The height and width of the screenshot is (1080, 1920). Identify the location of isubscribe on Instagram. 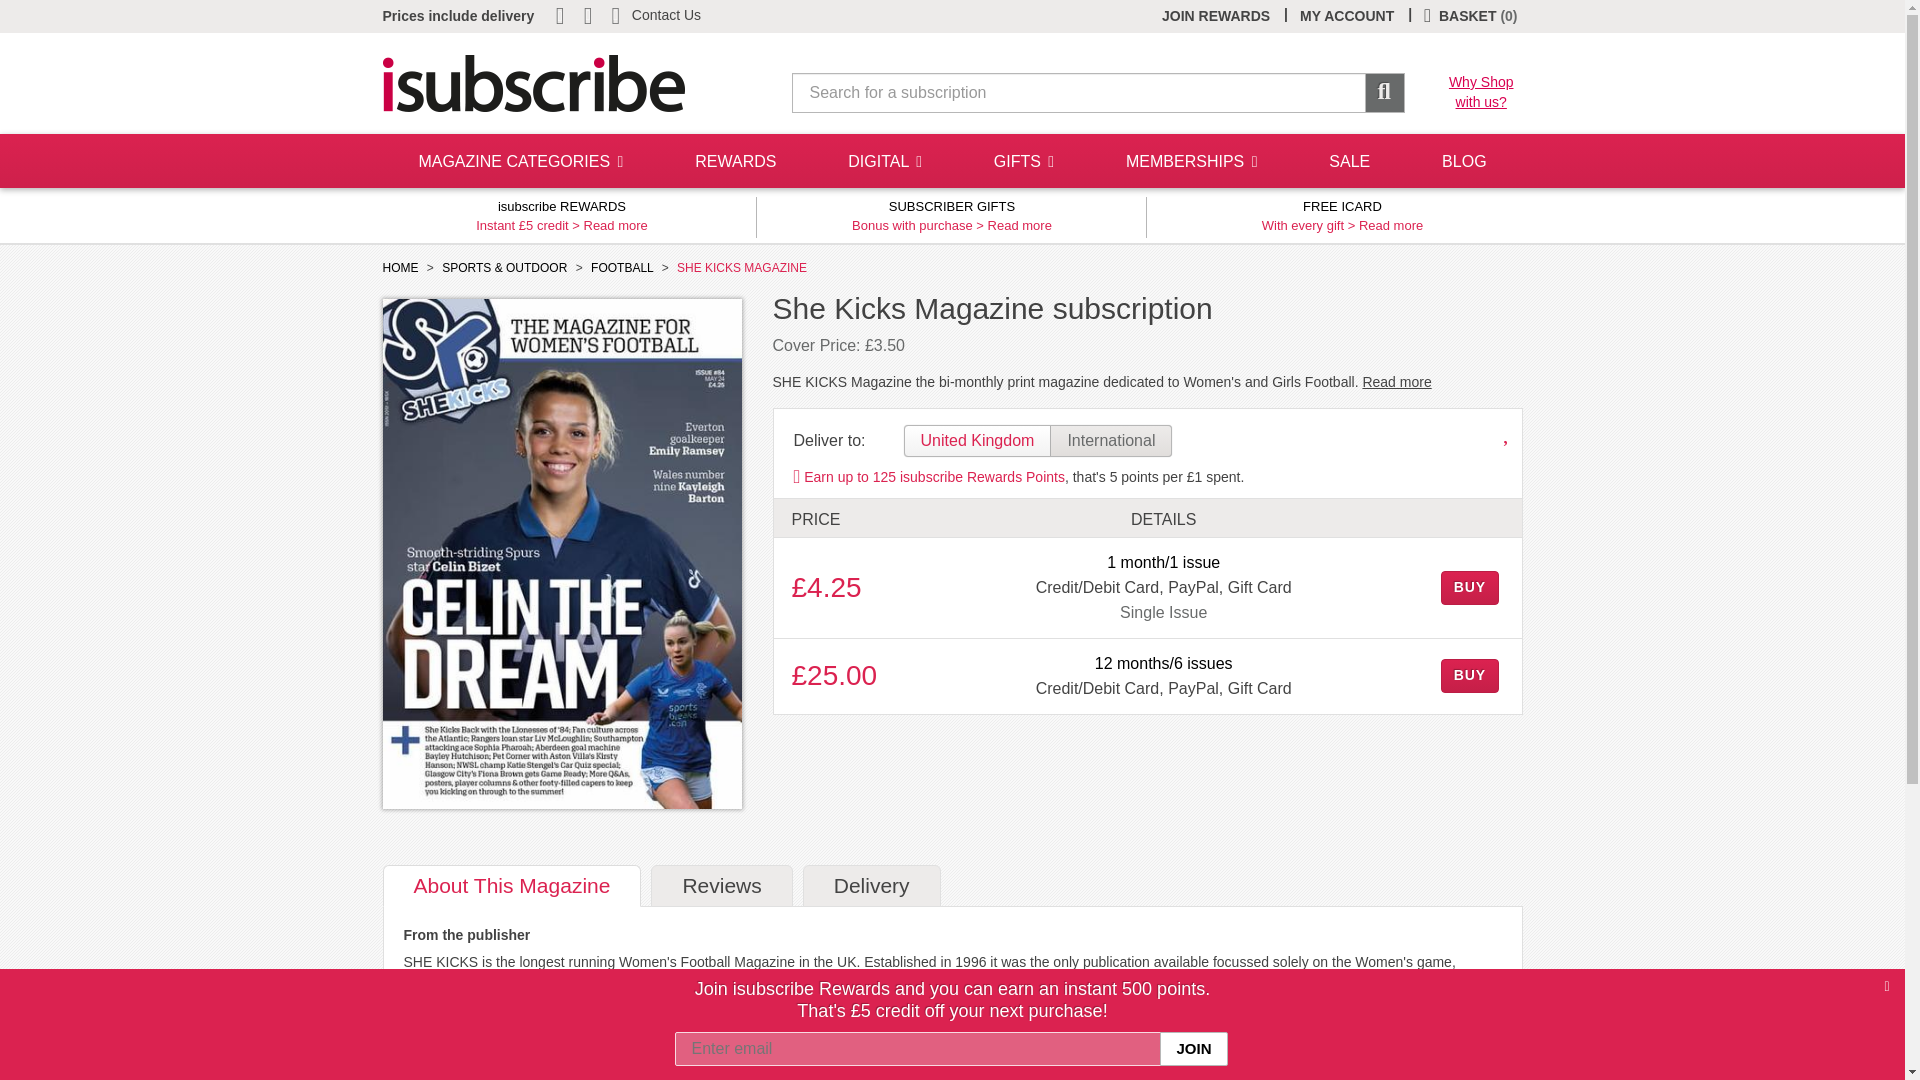
(590, 14).